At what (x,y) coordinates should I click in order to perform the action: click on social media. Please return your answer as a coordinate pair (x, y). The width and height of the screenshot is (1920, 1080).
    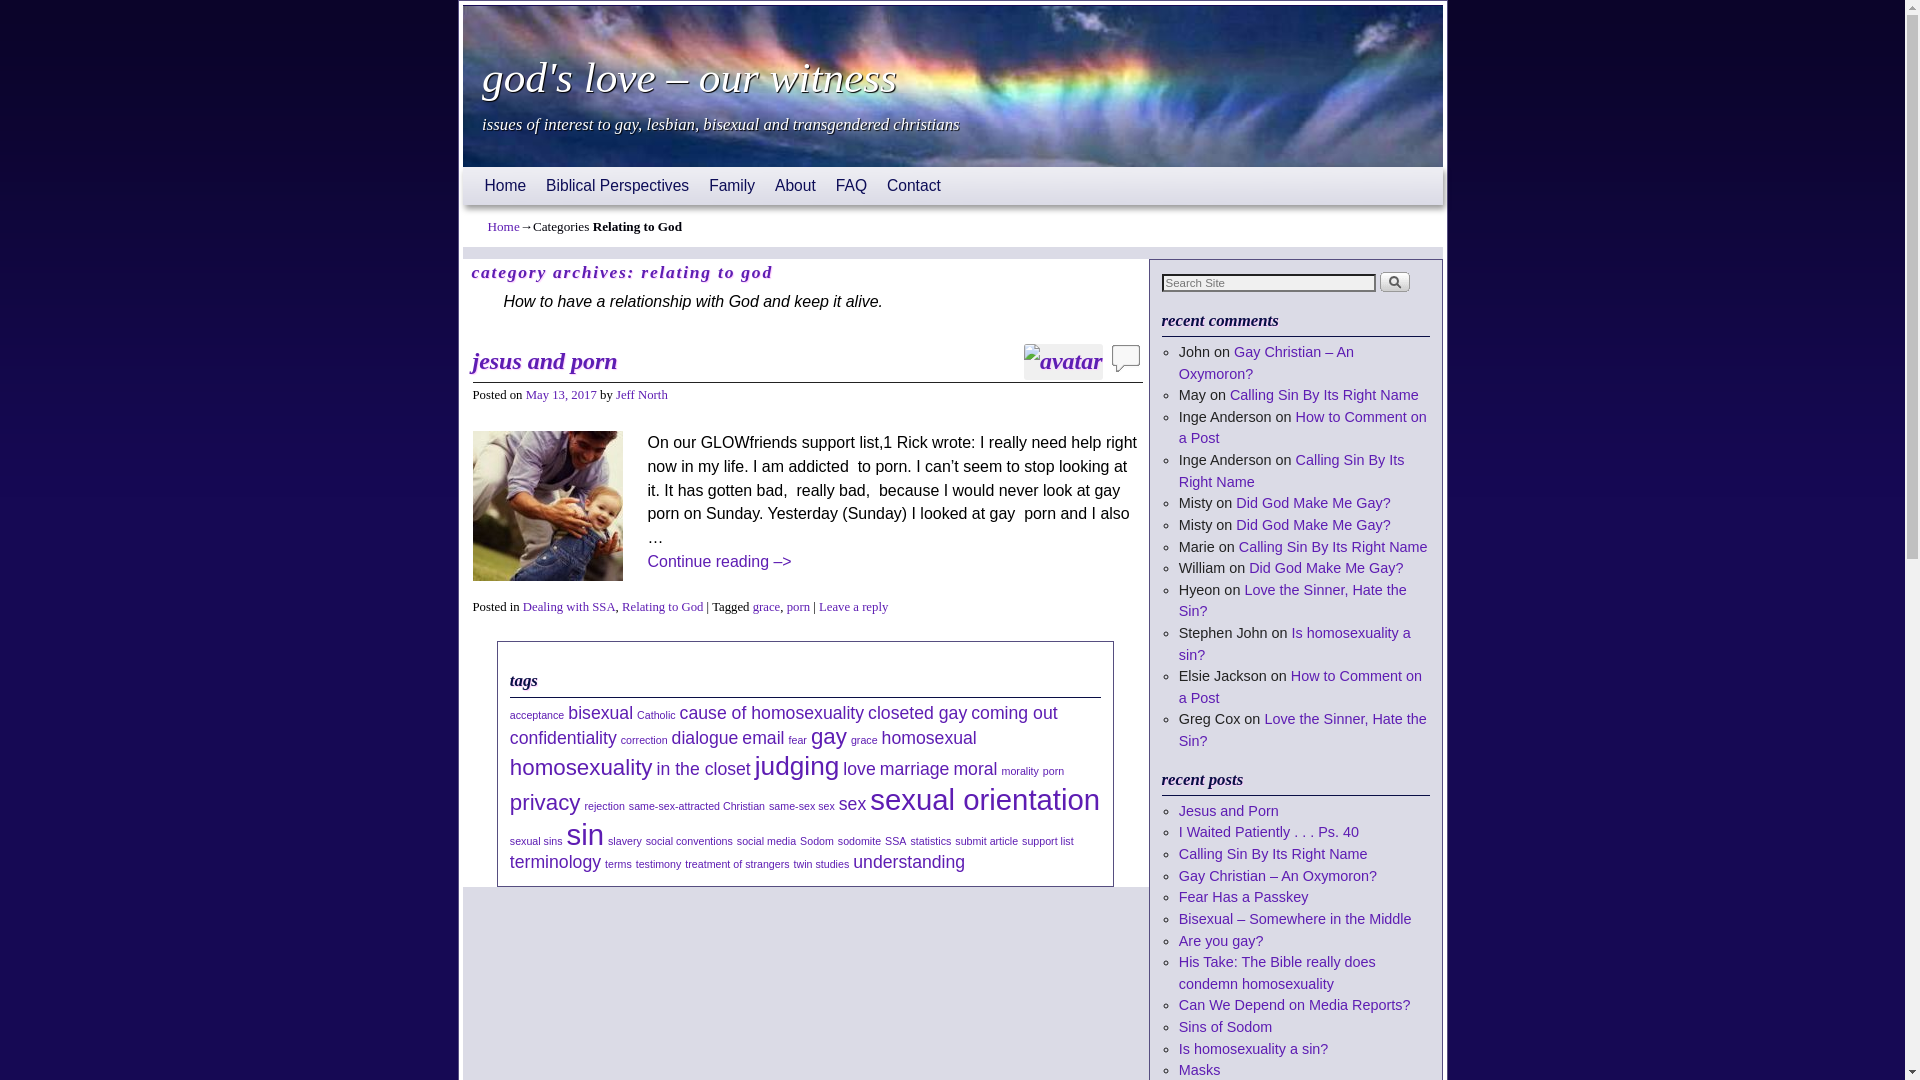
    Looking at the image, I should click on (766, 841).